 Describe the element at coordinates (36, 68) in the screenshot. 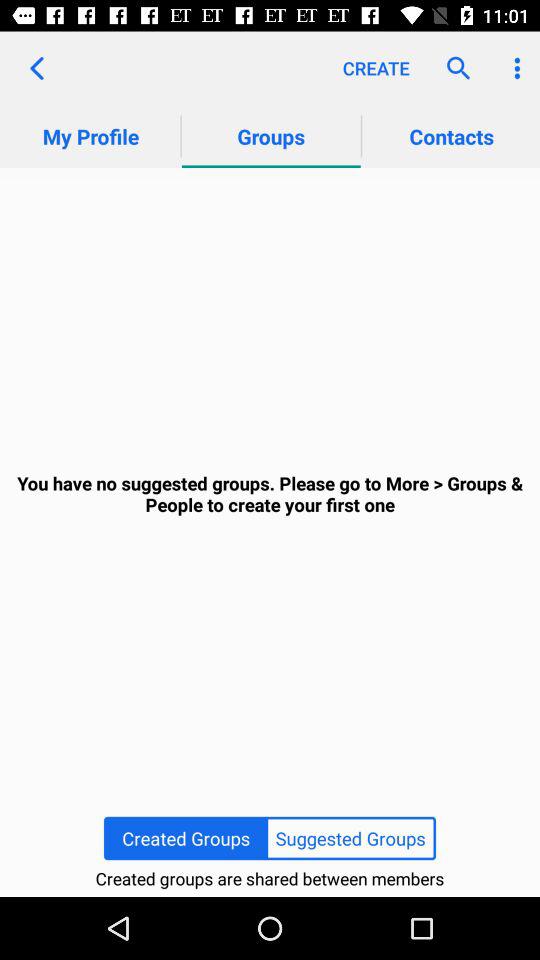

I see `tap the item next to the groups` at that location.